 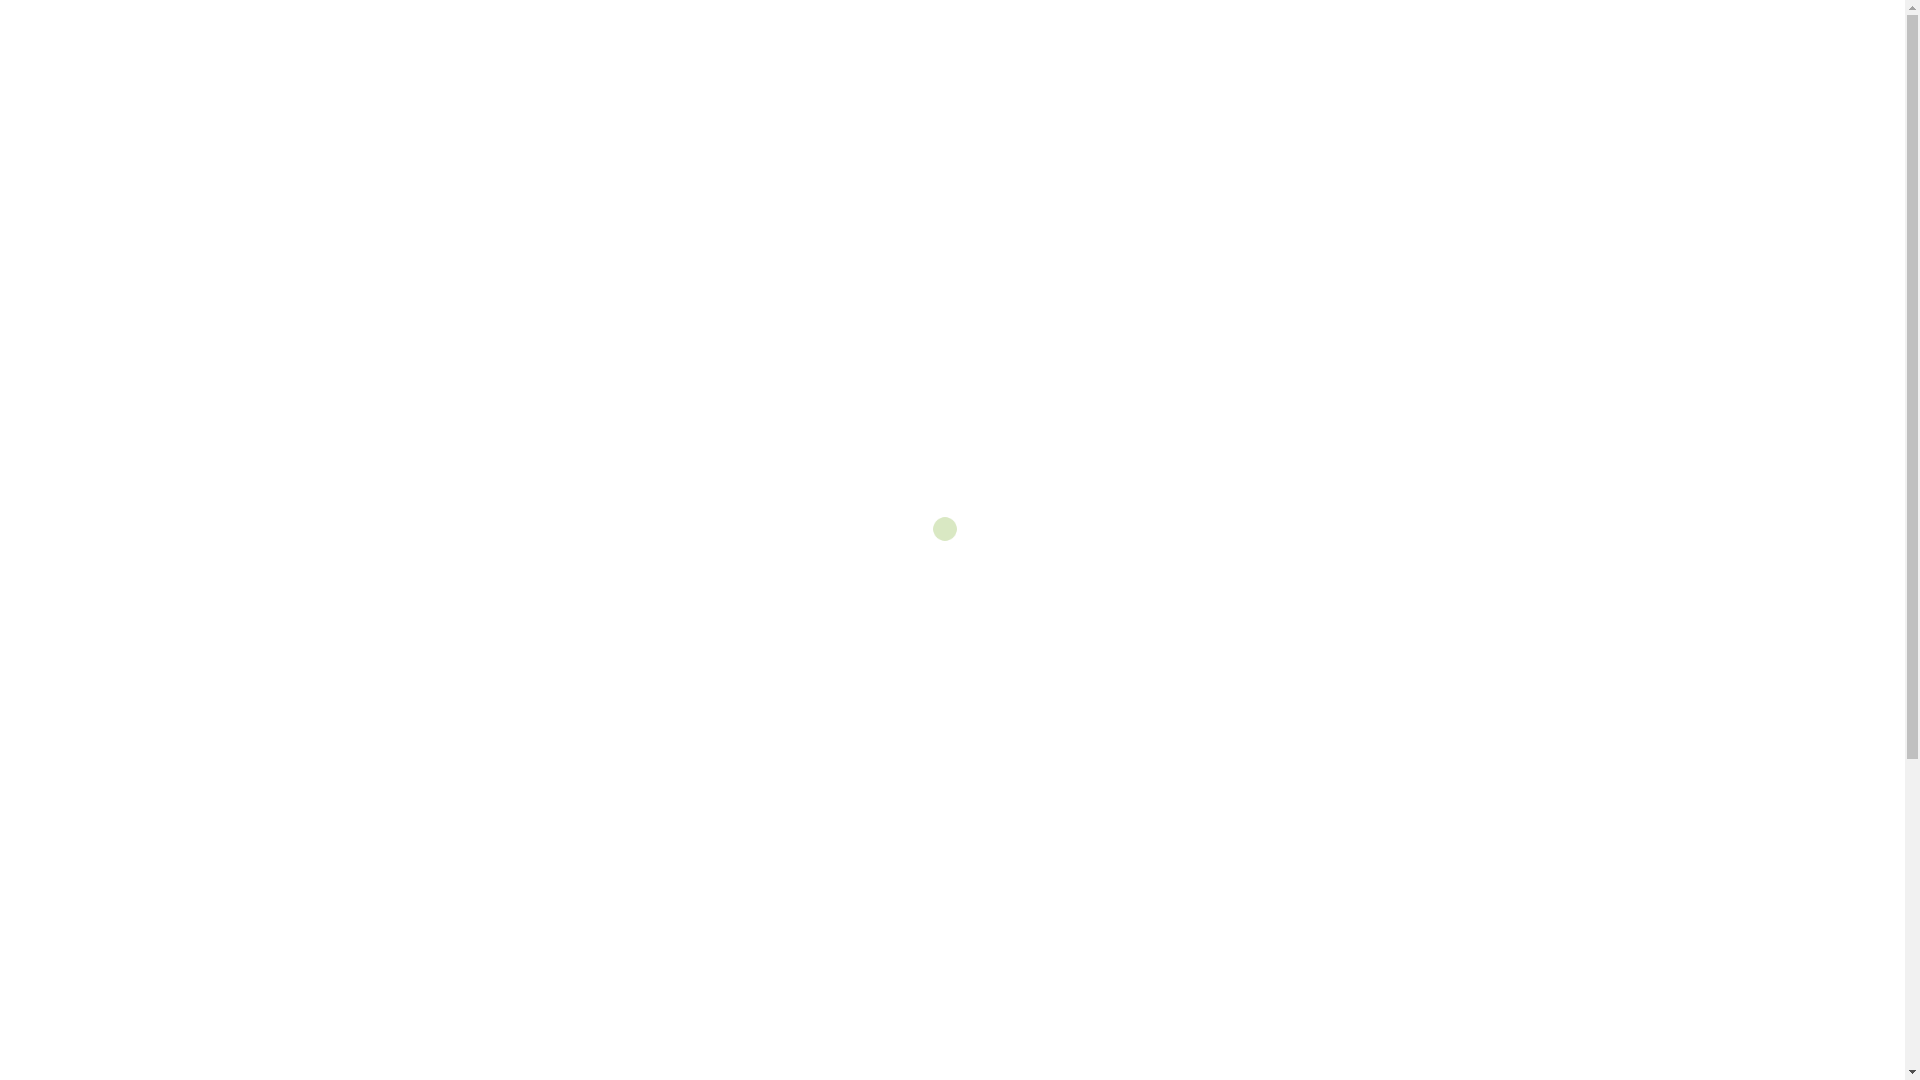 I want to click on UPCYCLING, so click(x=1664, y=84).